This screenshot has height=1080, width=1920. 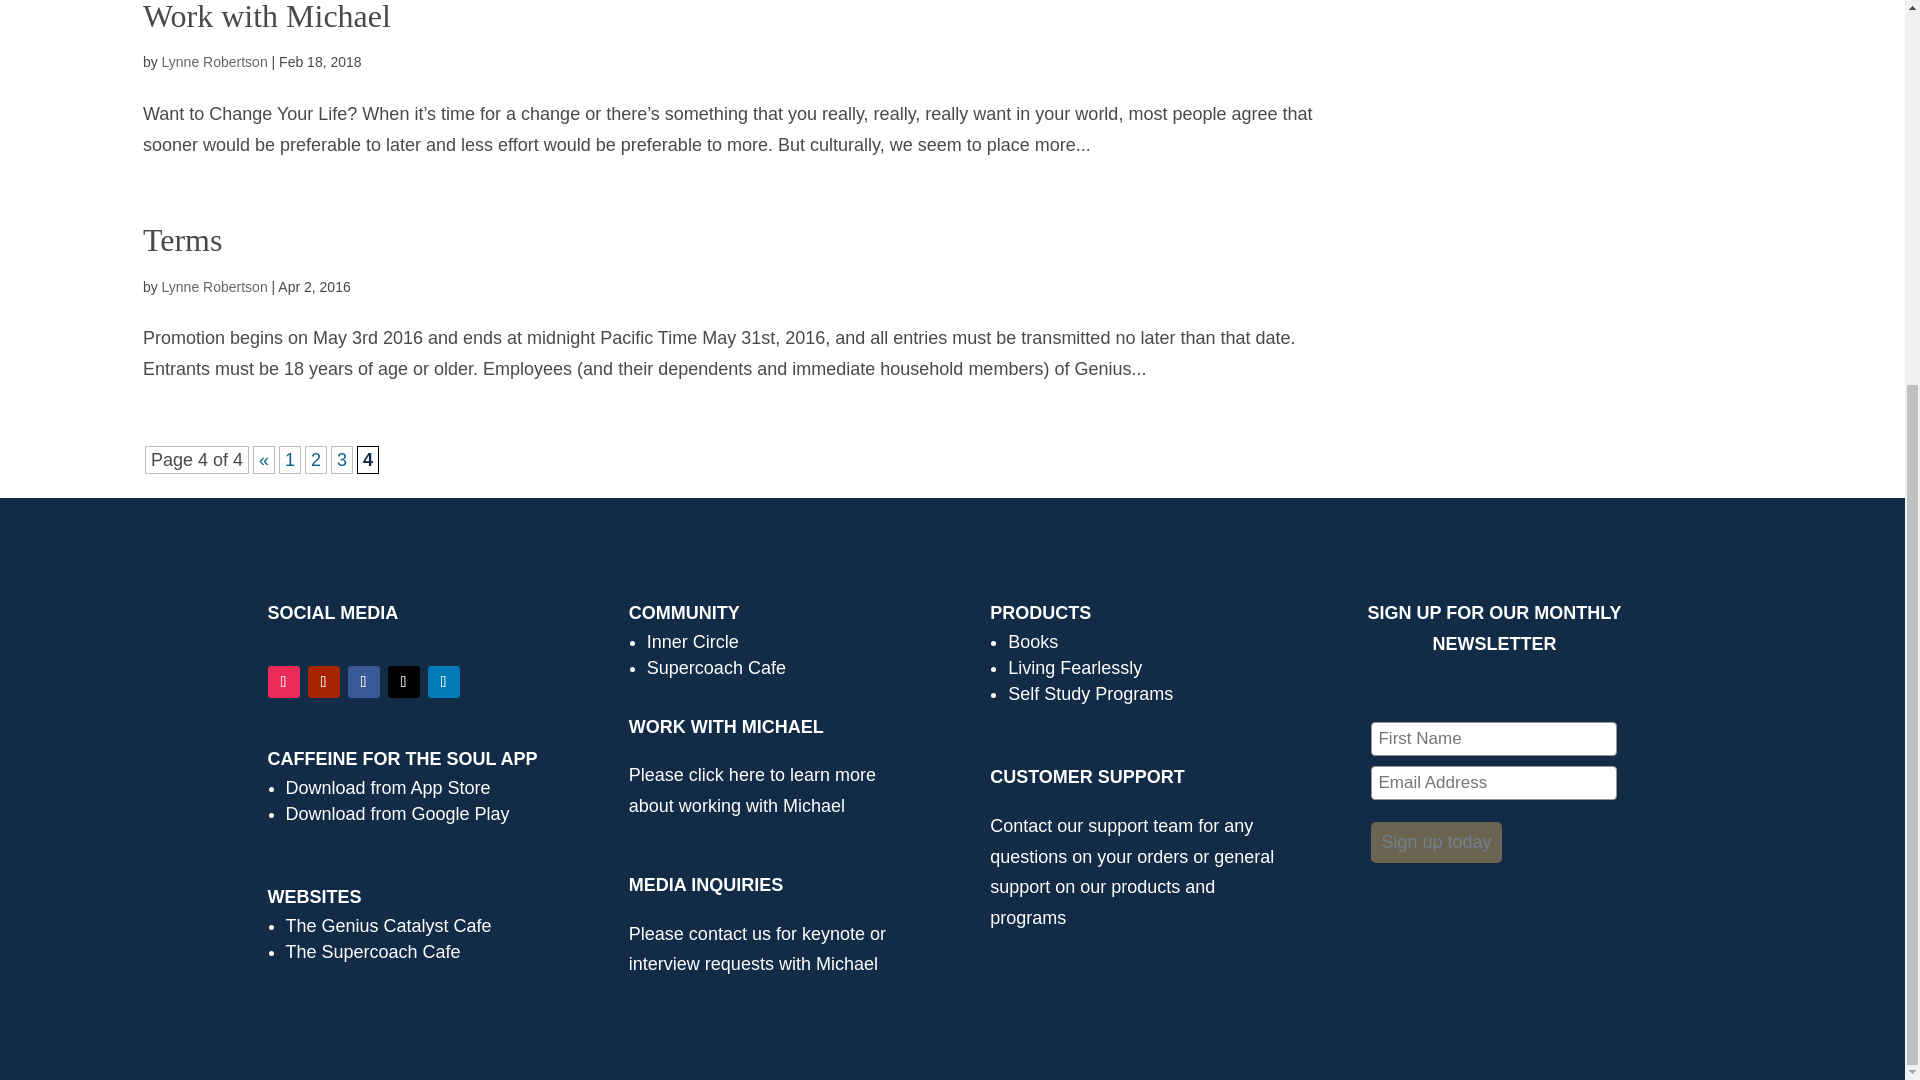 What do you see at coordinates (684, 612) in the screenshot?
I see `COMMUNITY` at bounding box center [684, 612].